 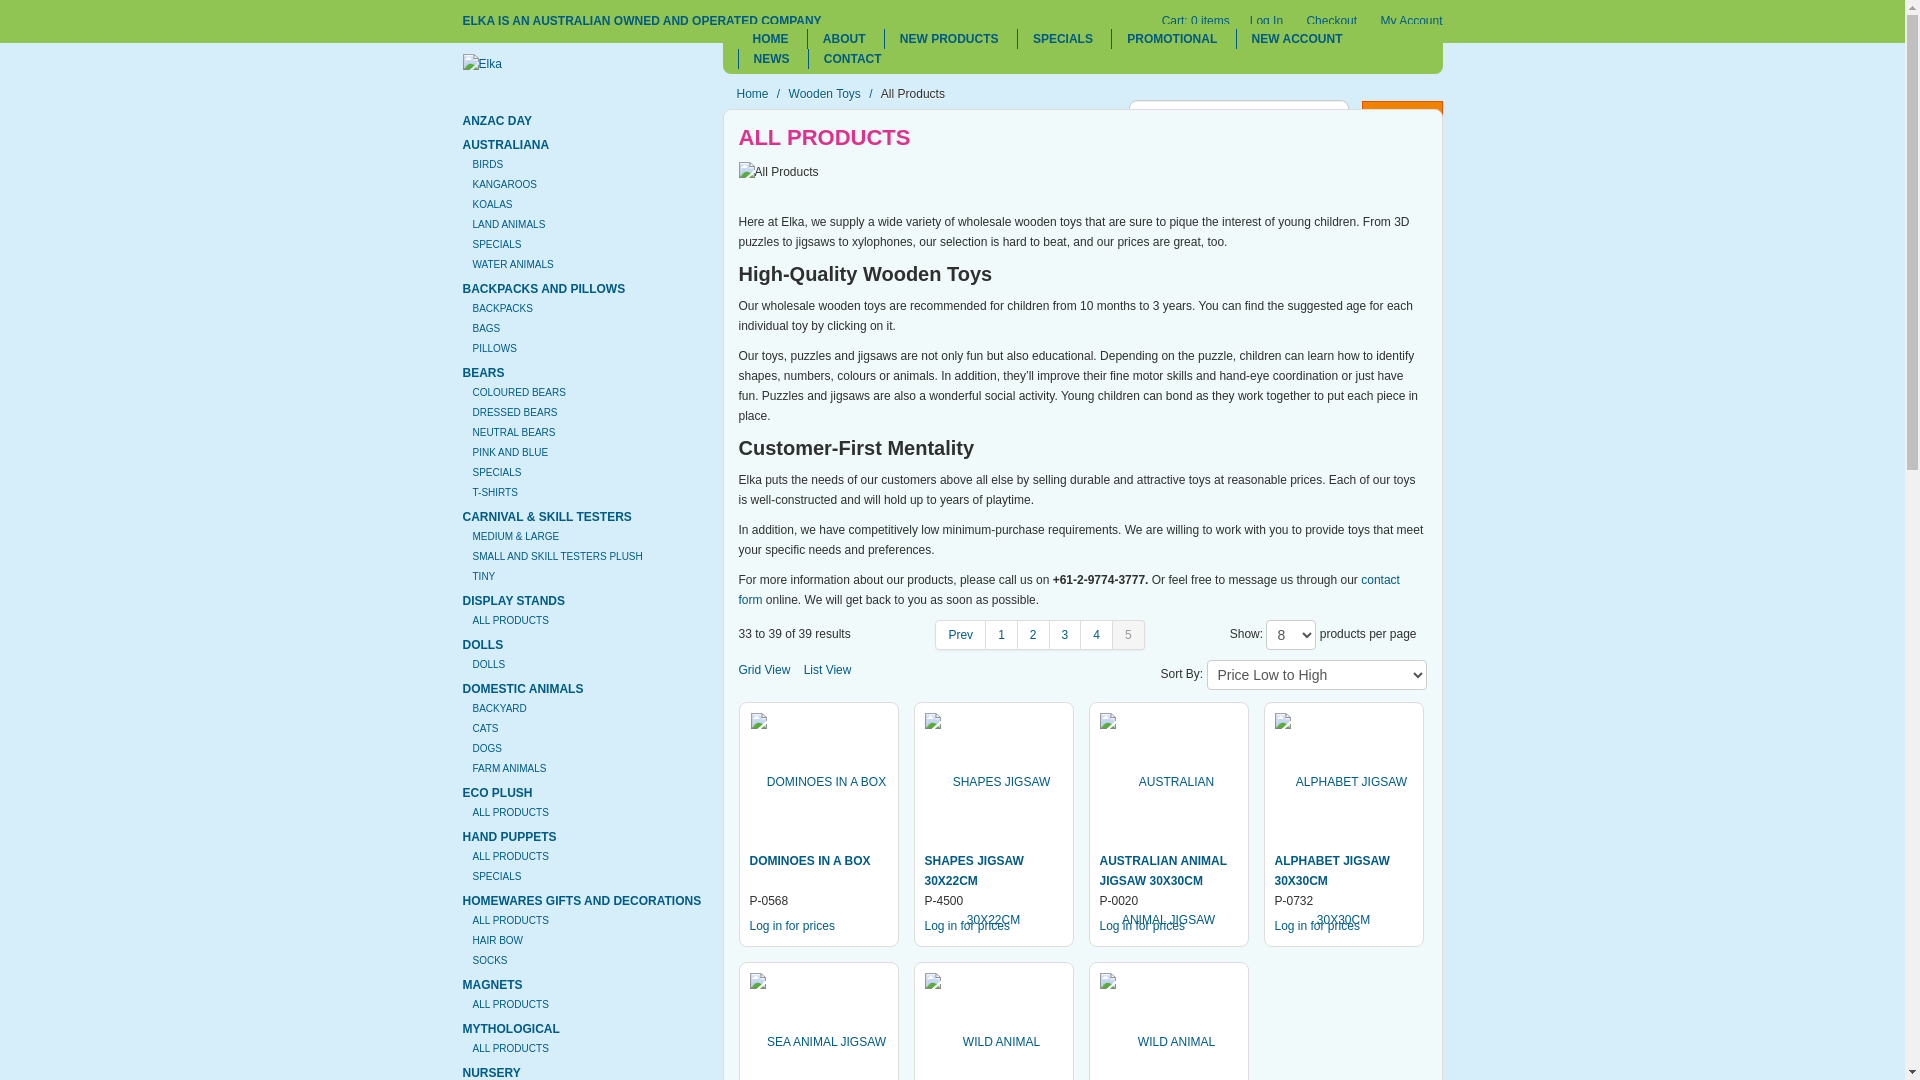 What do you see at coordinates (771, 39) in the screenshot?
I see `HOME` at bounding box center [771, 39].